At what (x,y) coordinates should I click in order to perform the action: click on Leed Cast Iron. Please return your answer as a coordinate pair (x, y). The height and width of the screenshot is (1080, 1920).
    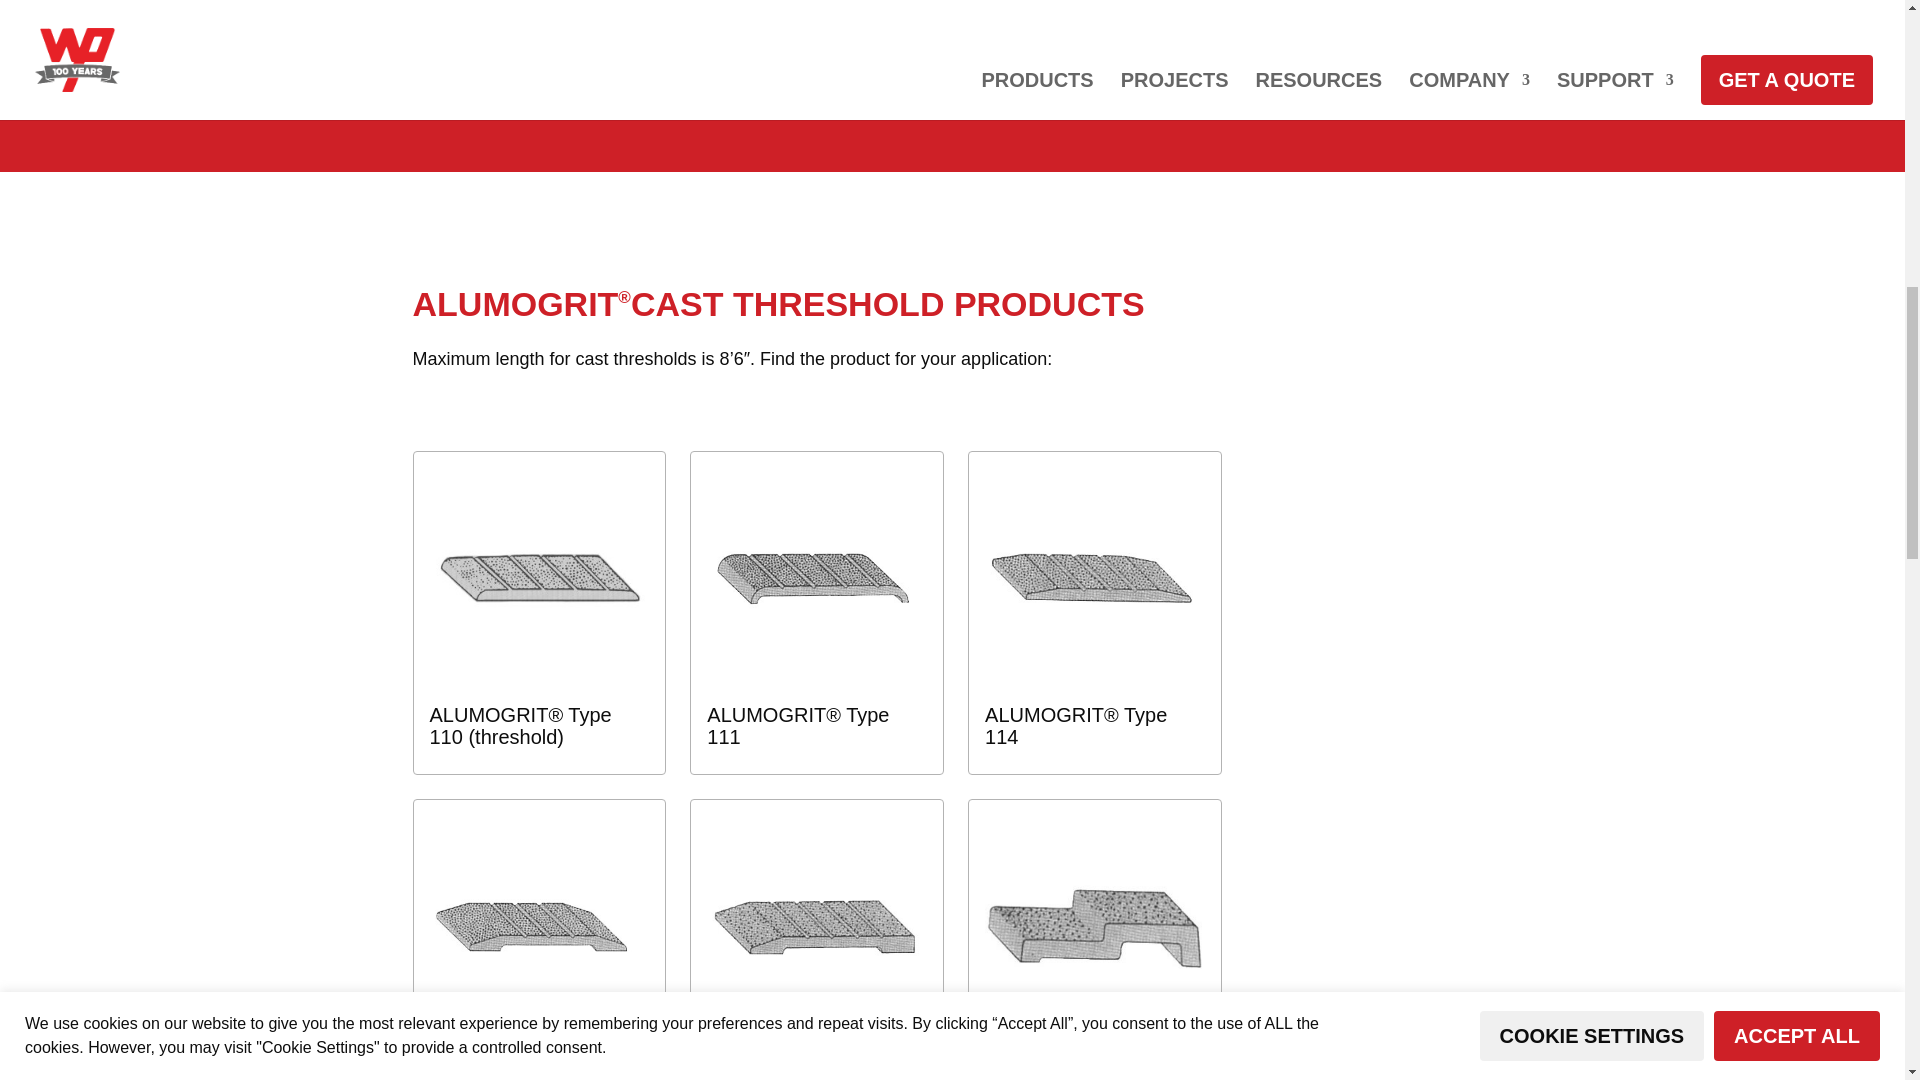
    Looking at the image, I should click on (498, 22).